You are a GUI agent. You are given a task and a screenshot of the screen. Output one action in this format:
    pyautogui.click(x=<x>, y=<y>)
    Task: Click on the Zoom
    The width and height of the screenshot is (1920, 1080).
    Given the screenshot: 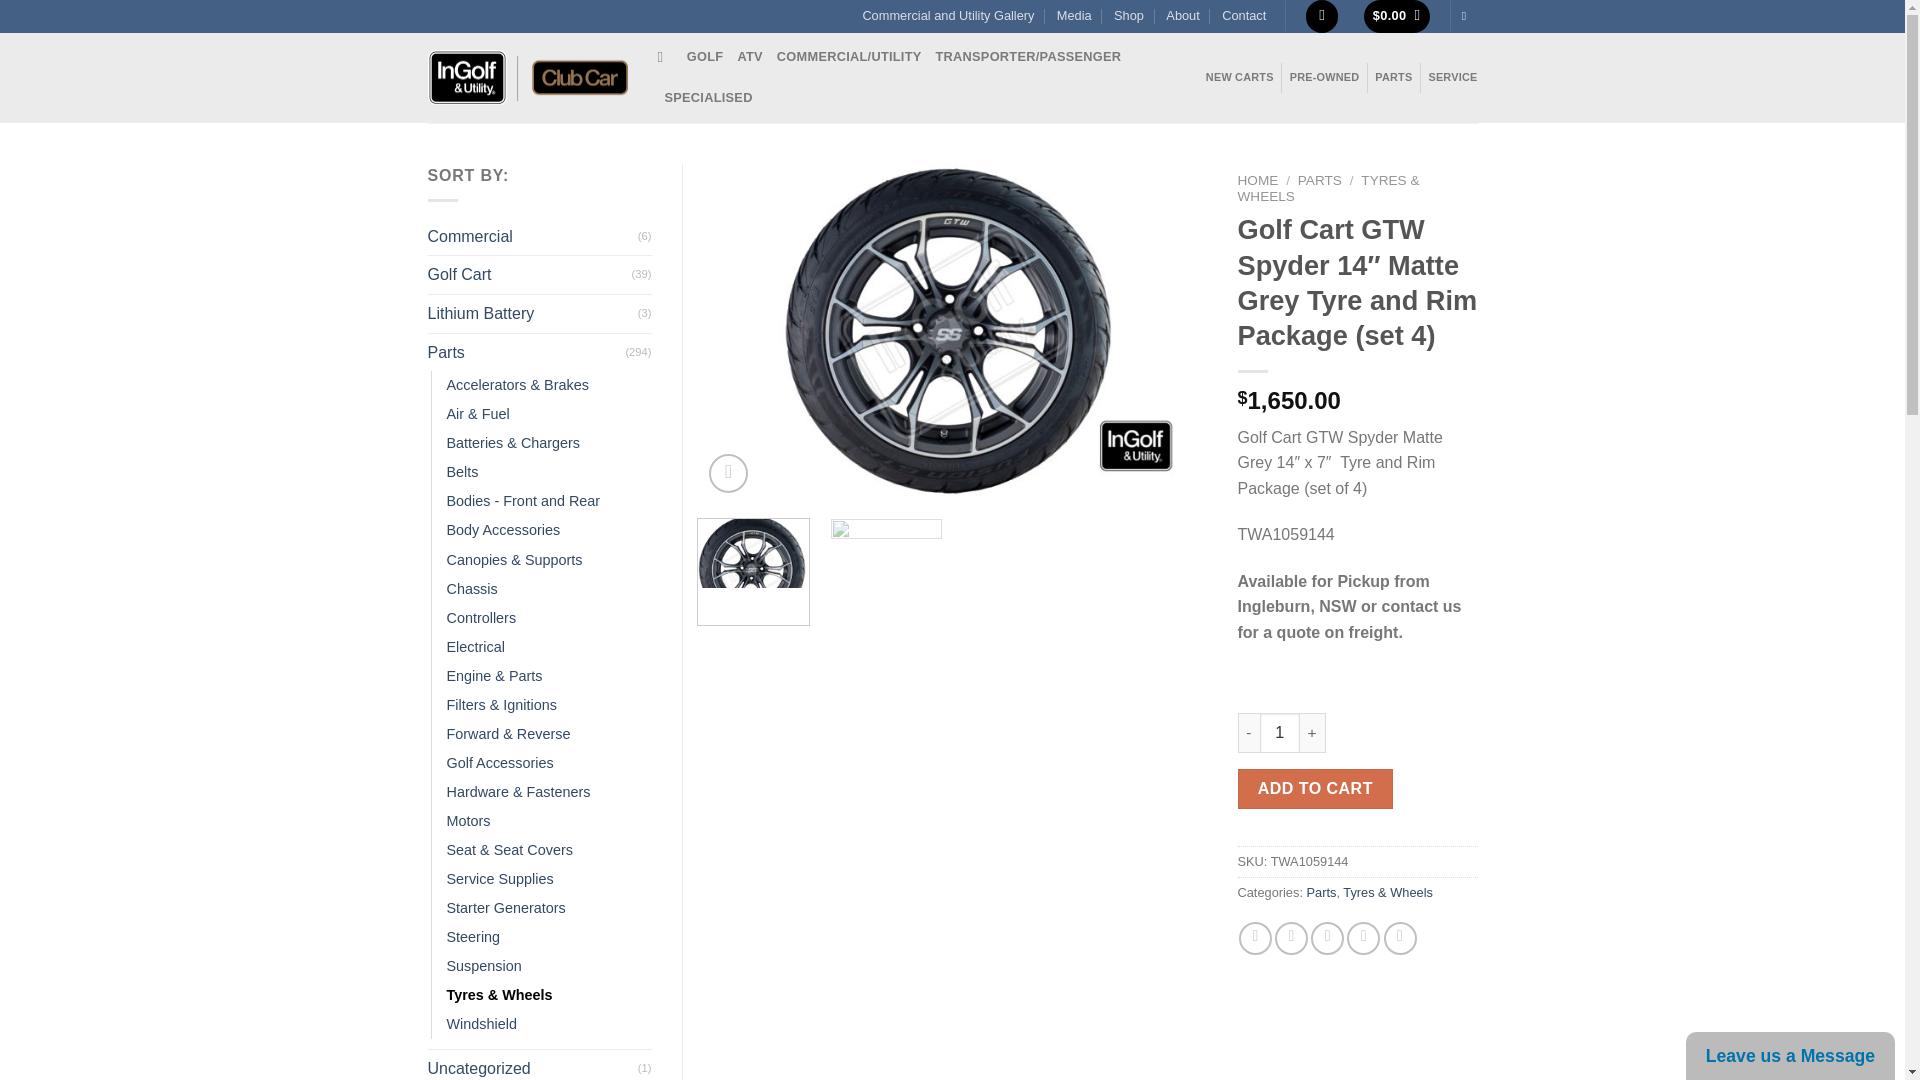 What is the action you would take?
    pyautogui.click(x=728, y=472)
    